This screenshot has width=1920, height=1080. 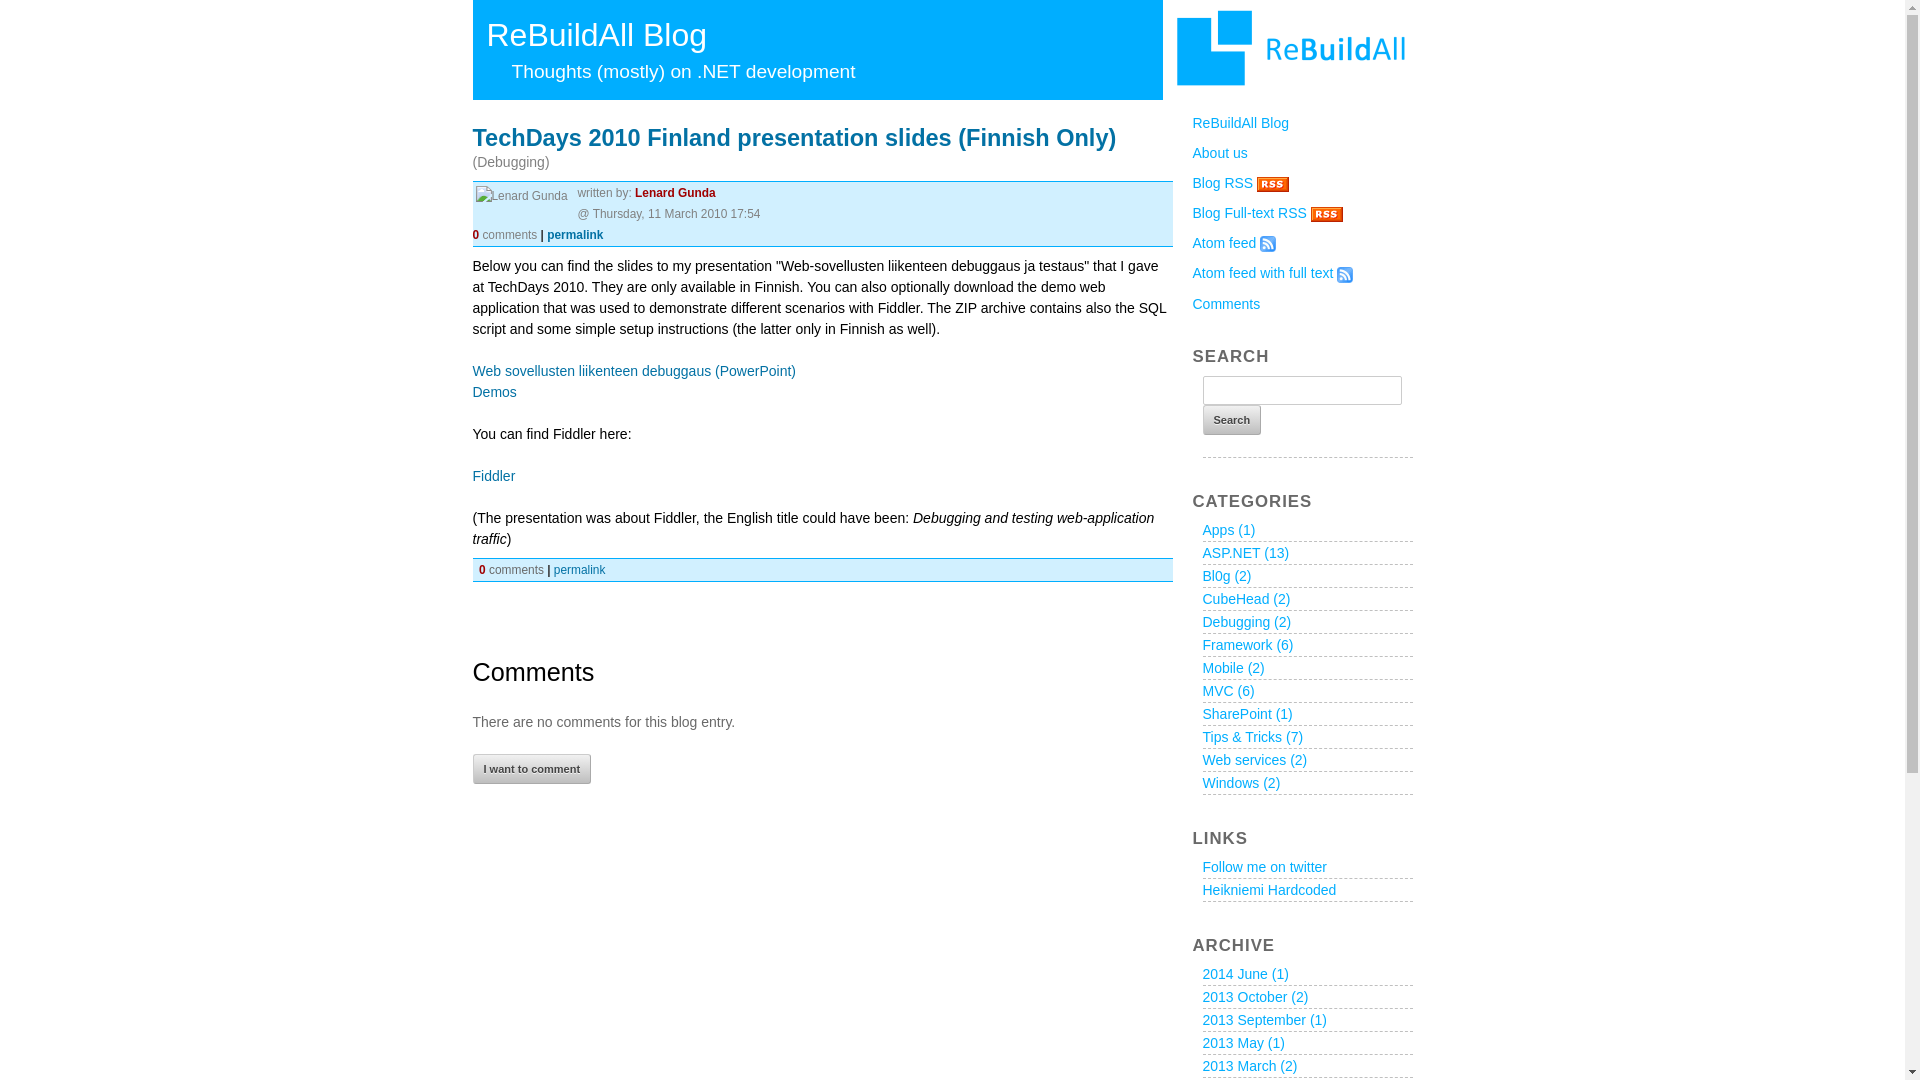 I want to click on Search, so click(x=1231, y=420).